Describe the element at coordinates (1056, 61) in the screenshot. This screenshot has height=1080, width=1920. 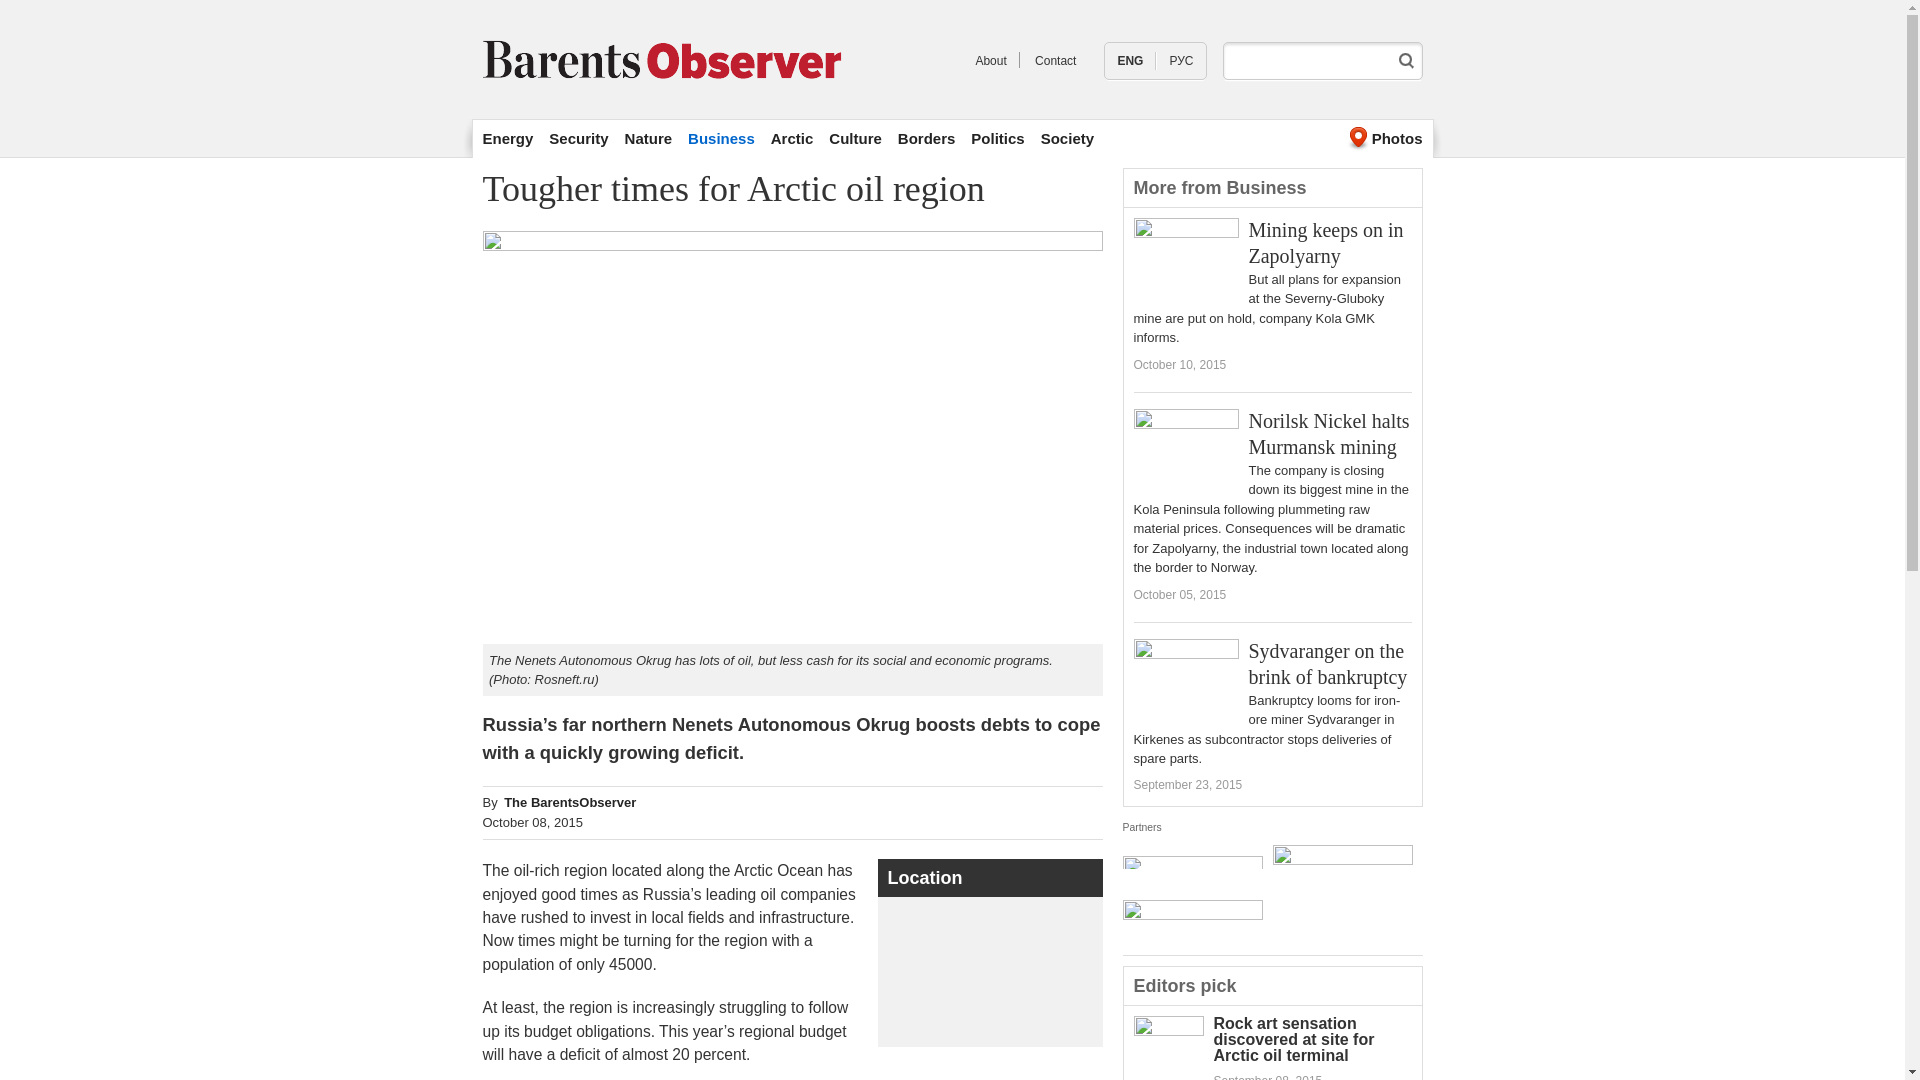
I see `Contact` at that location.